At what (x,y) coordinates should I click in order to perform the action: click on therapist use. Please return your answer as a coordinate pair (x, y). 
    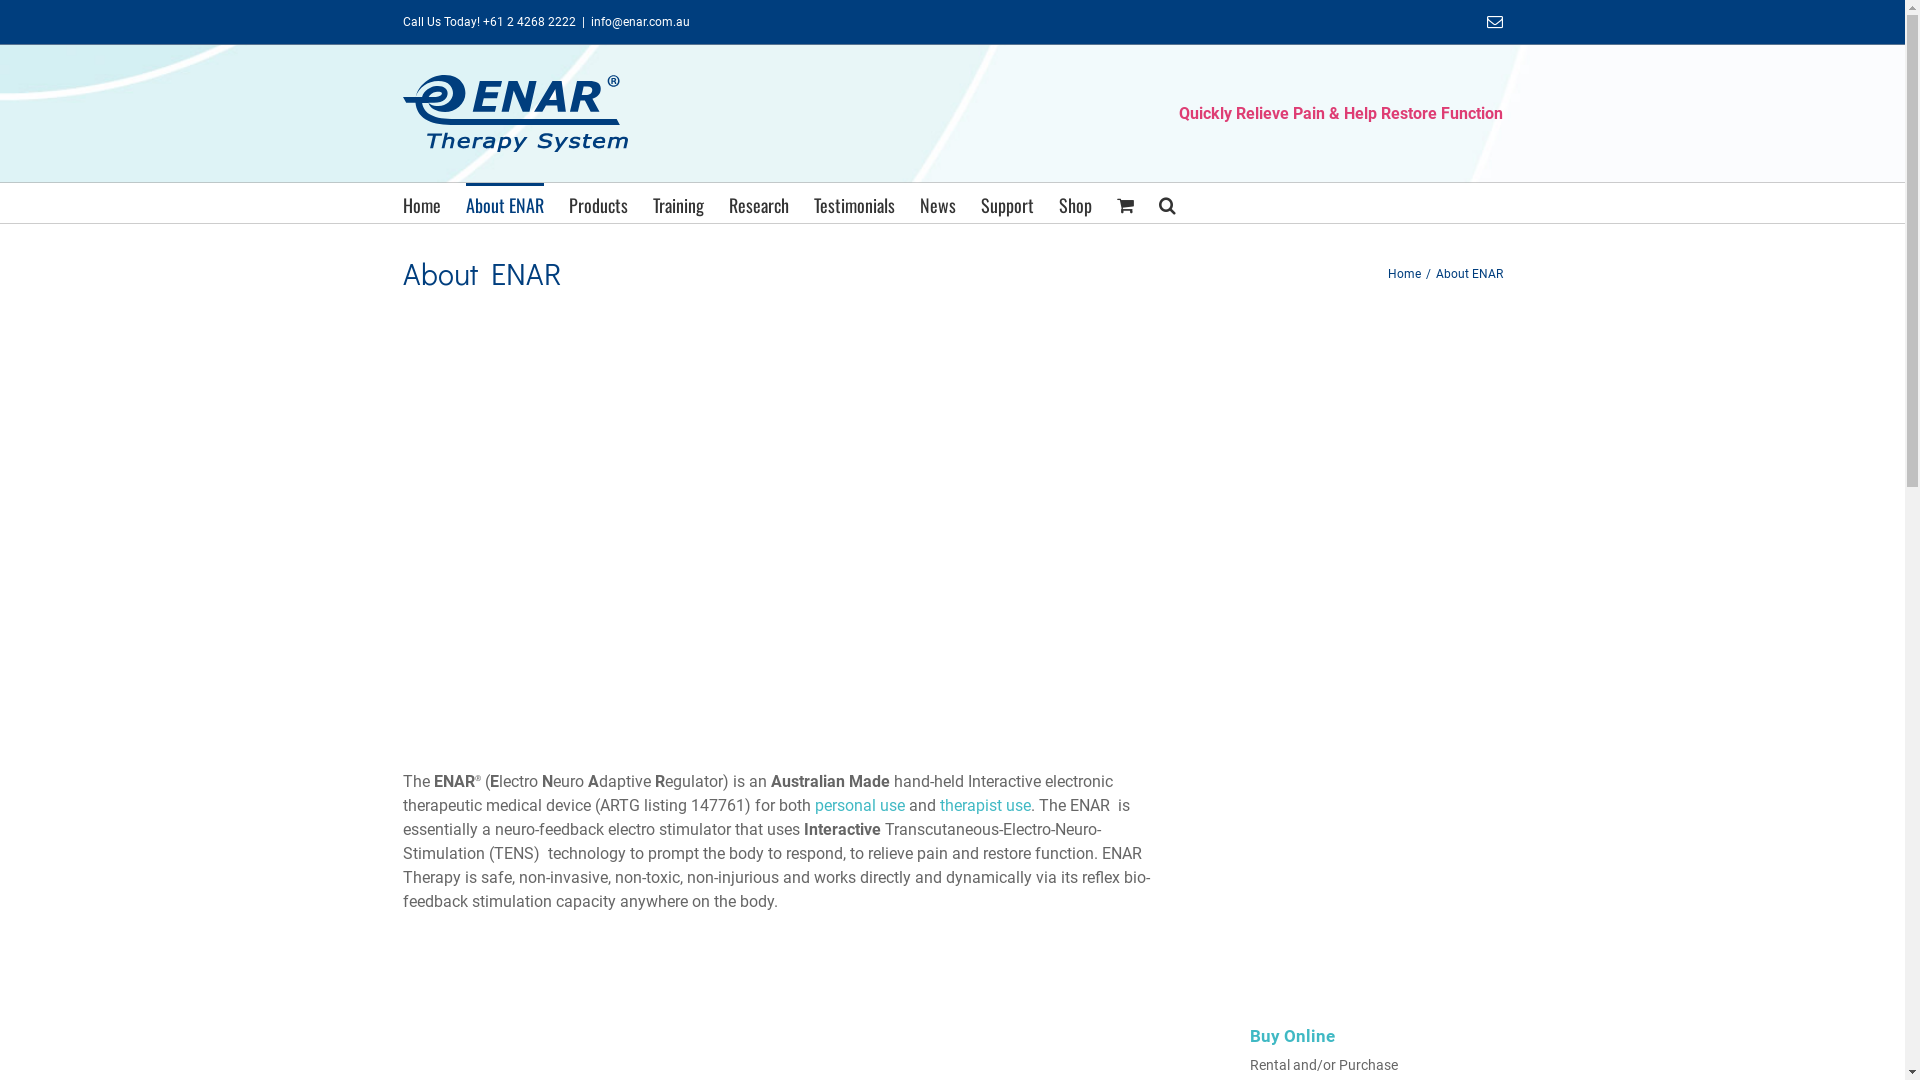
    Looking at the image, I should click on (986, 806).